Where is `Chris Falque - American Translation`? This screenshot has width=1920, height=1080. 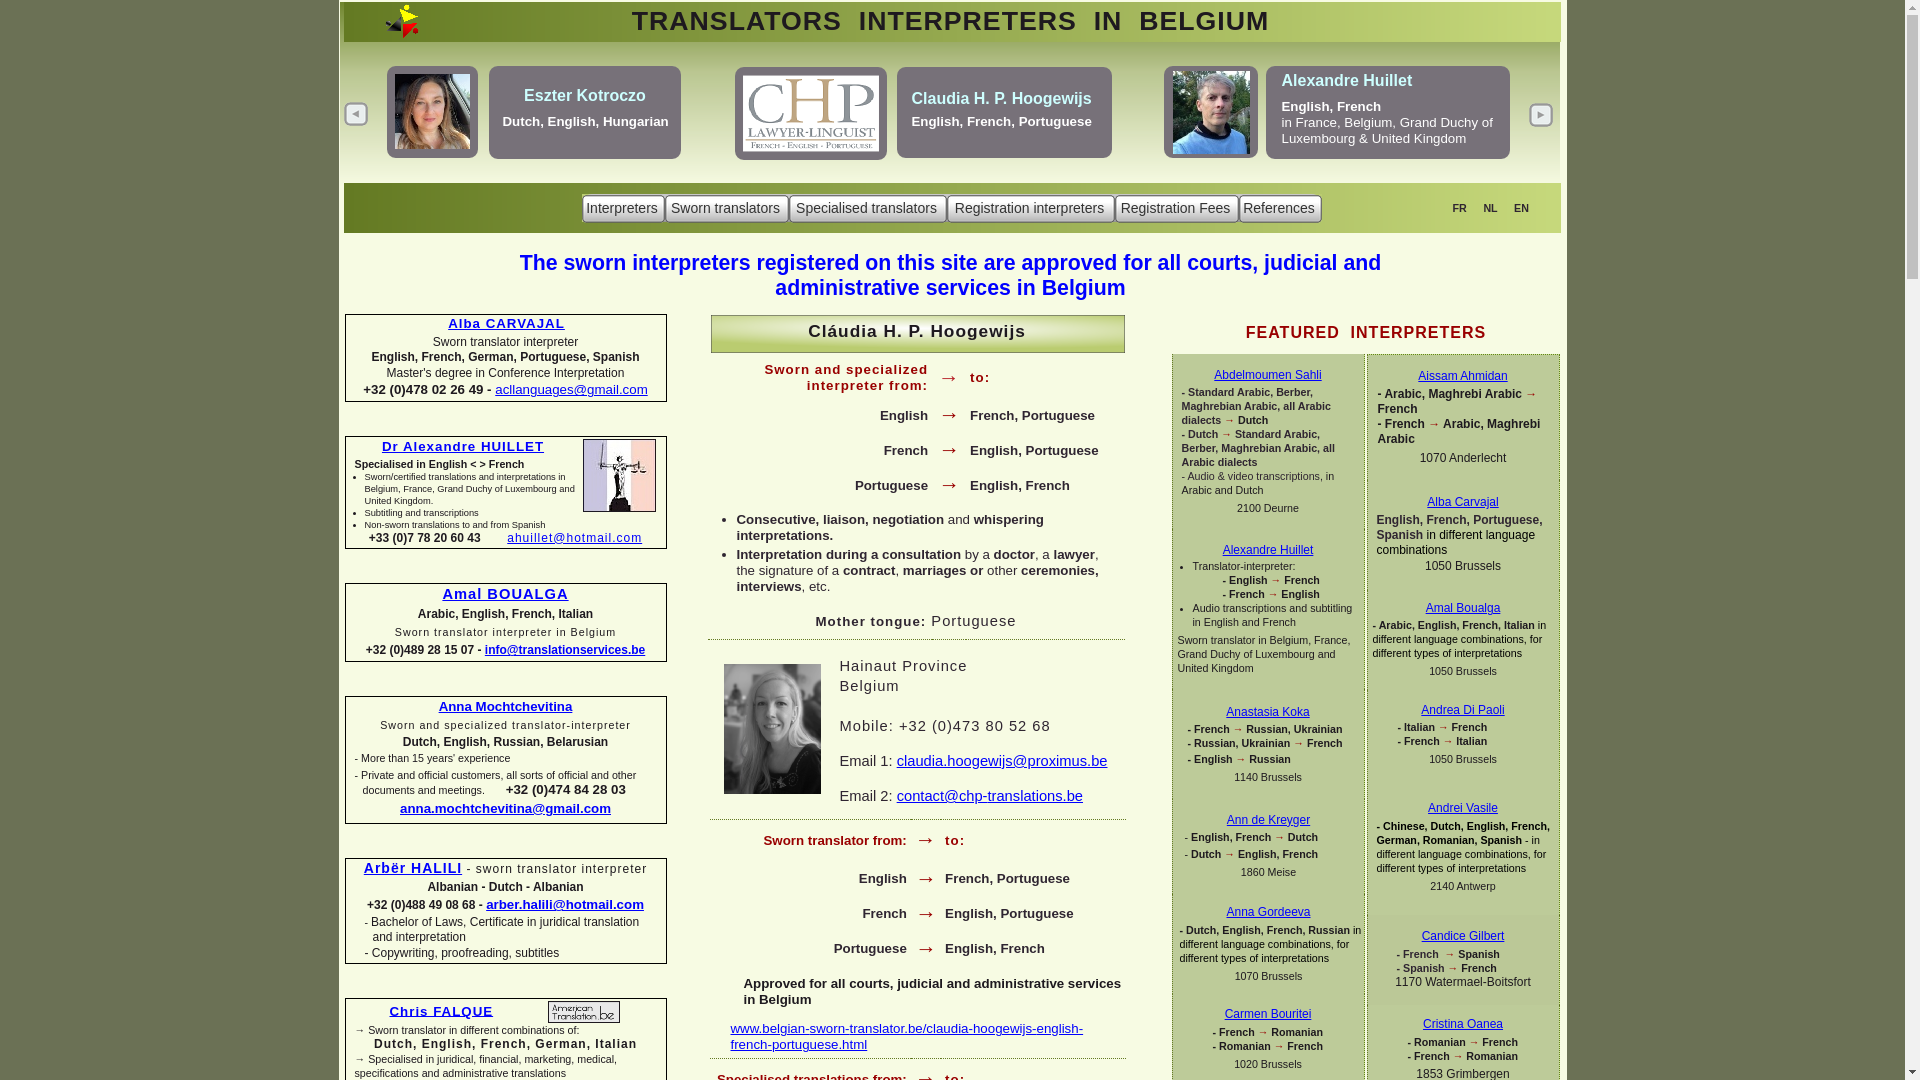
Chris Falque - American Translation is located at coordinates (584, 1012).